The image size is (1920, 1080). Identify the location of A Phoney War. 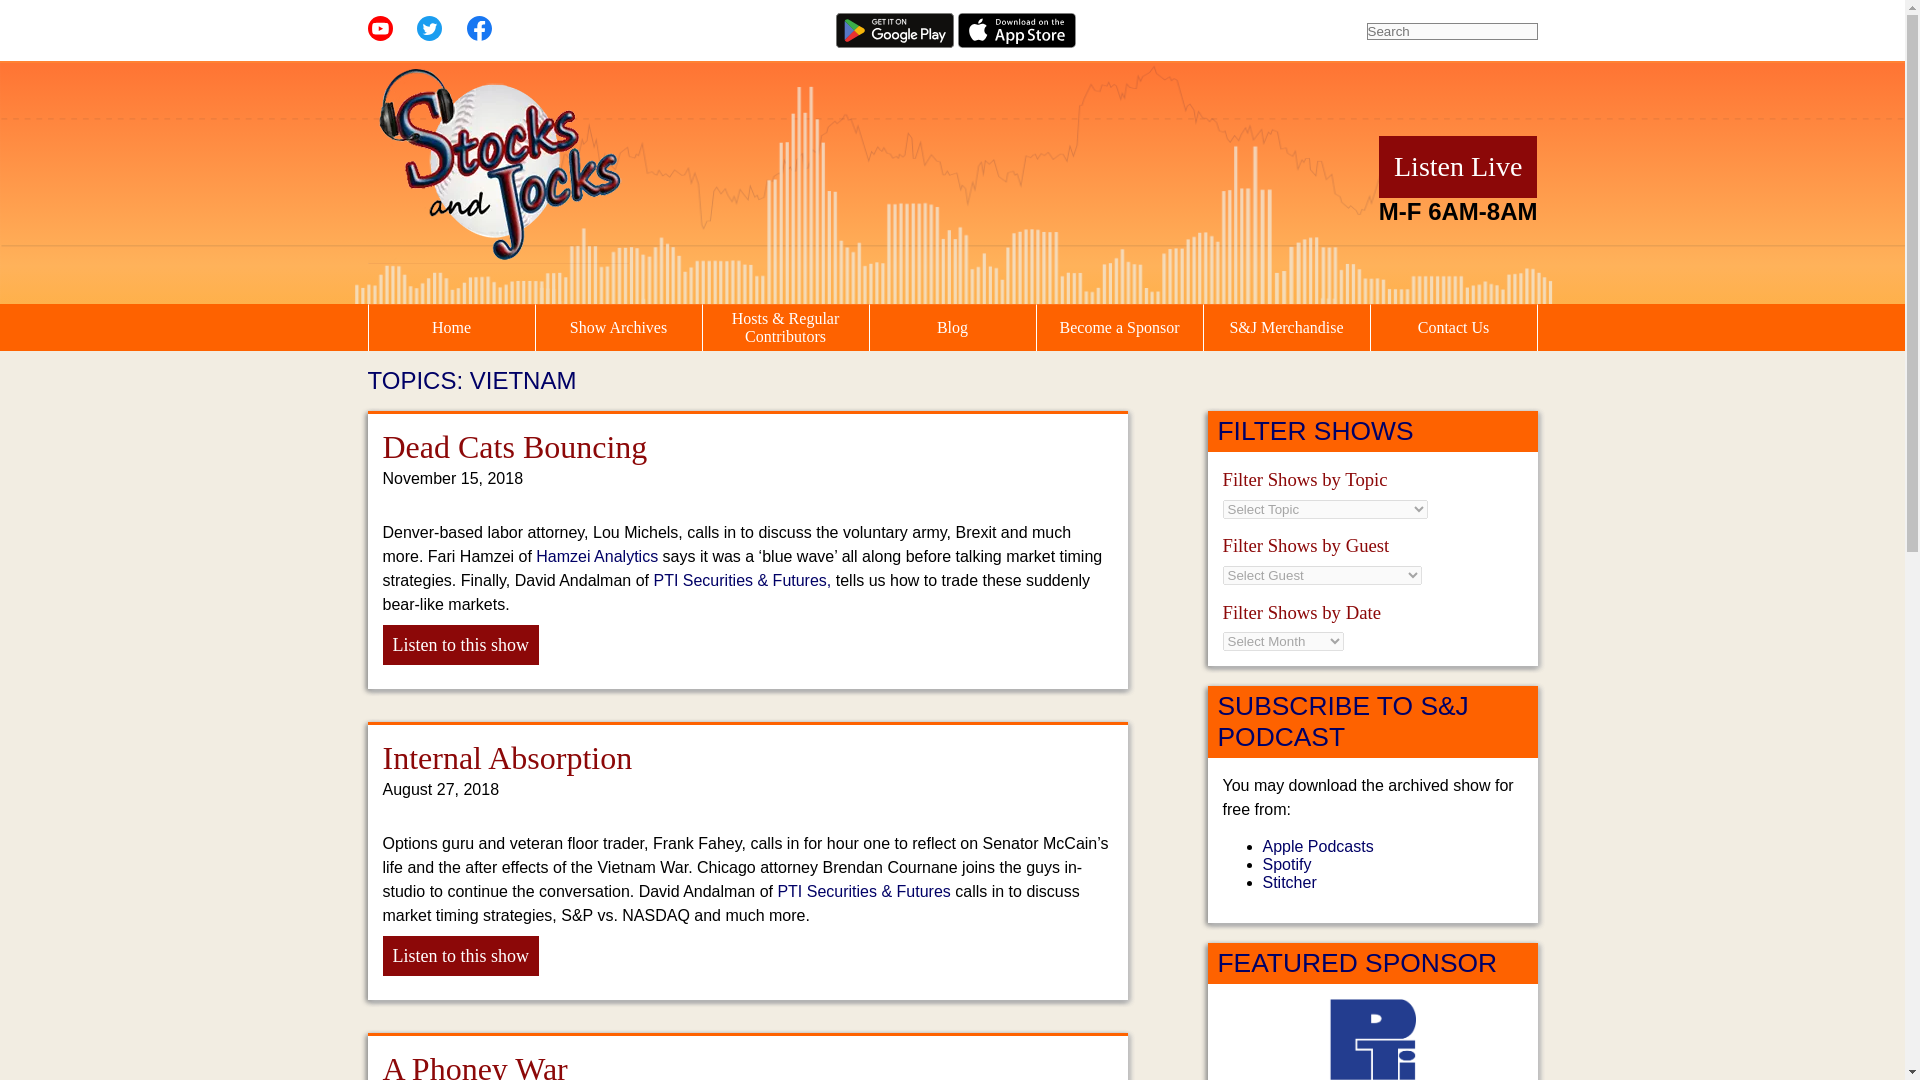
(474, 1065).